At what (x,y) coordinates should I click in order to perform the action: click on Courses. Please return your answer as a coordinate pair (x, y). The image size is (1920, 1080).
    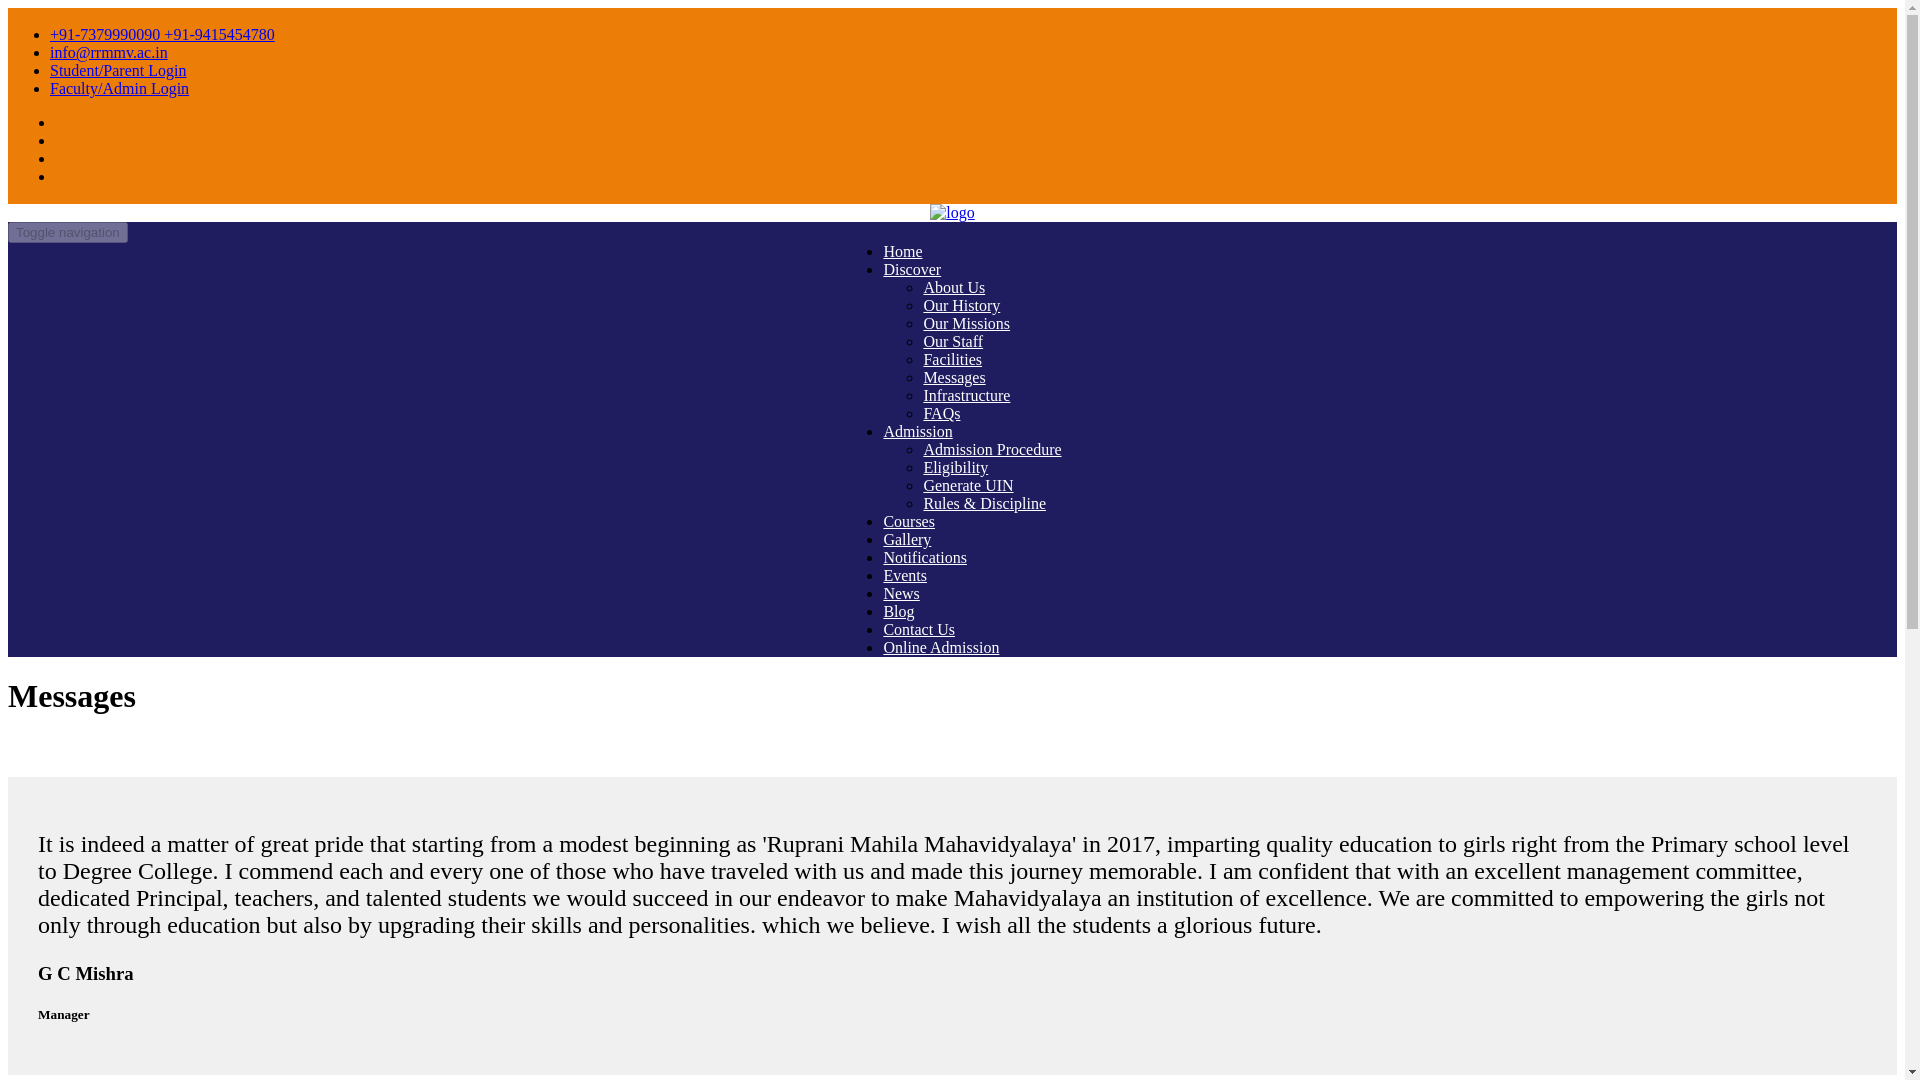
    Looking at the image, I should click on (909, 522).